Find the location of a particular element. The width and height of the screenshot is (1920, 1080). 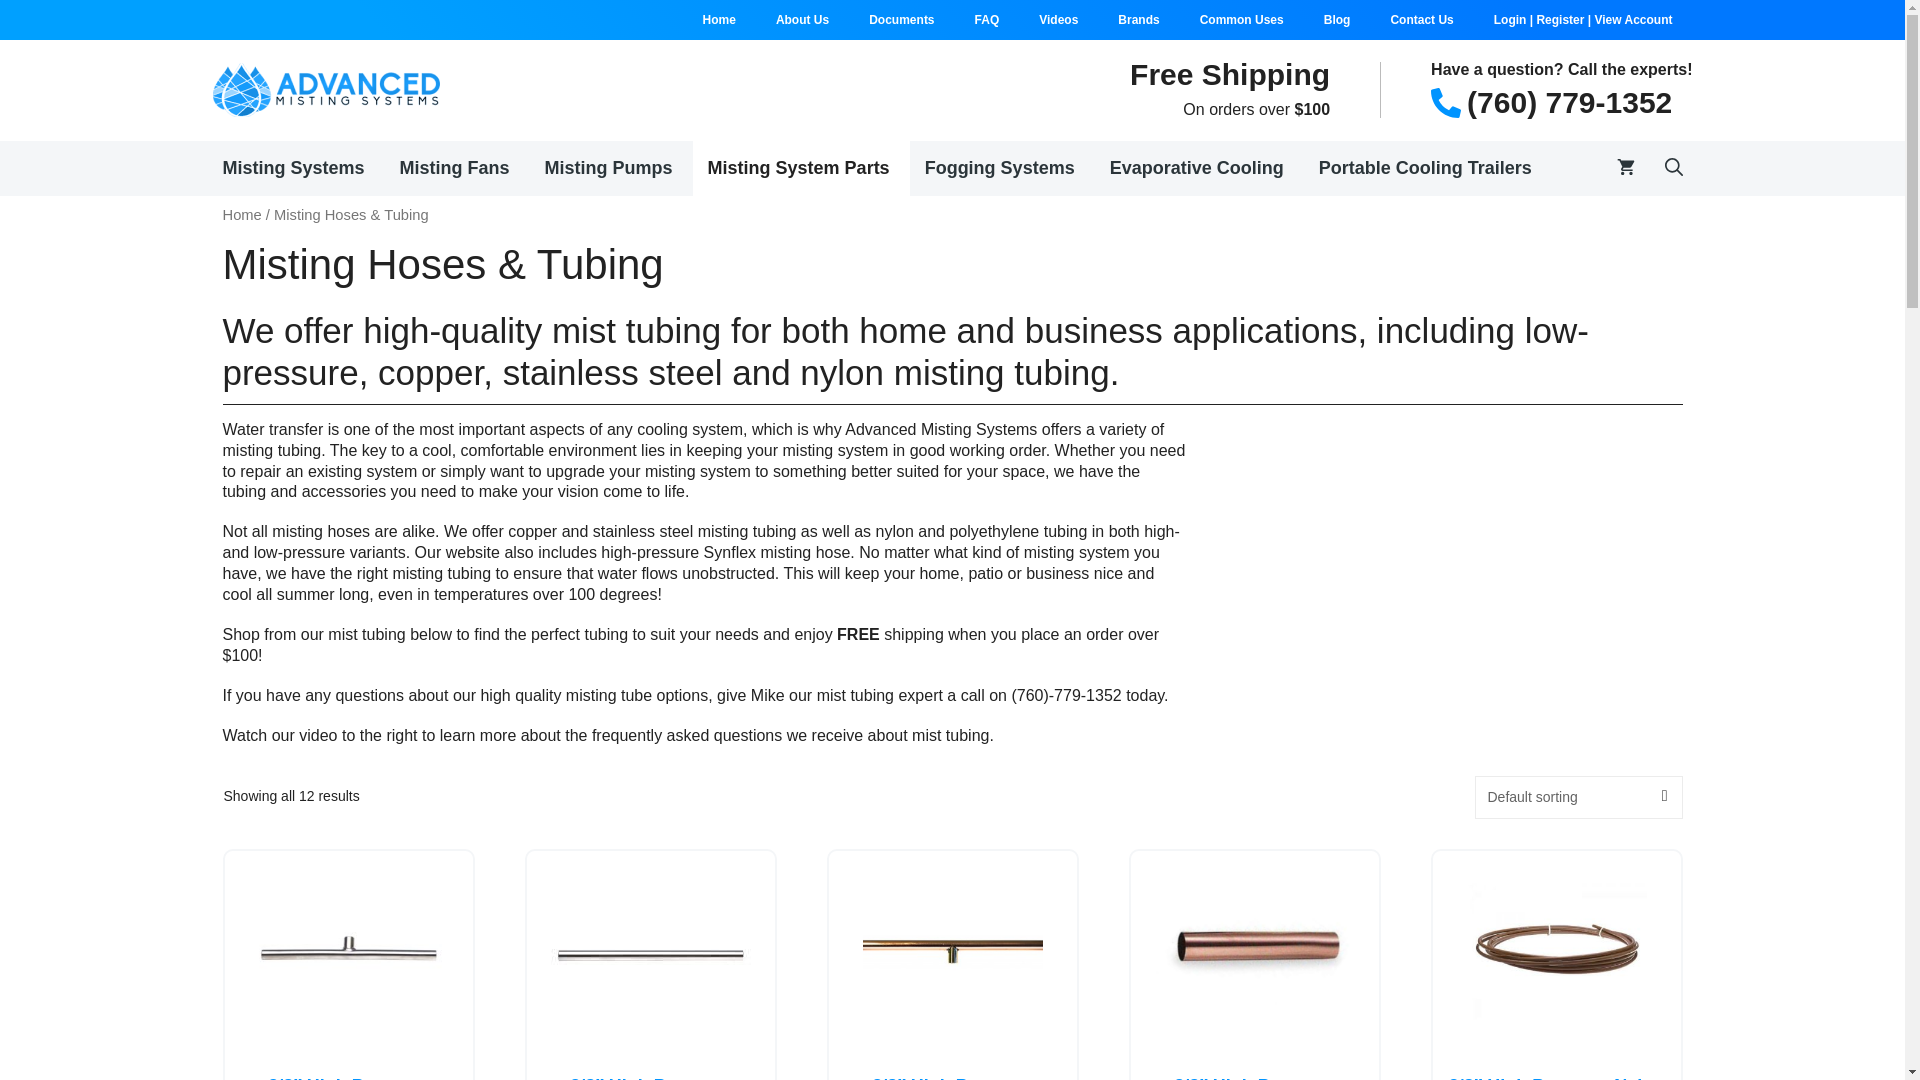

Brands is located at coordinates (1138, 20).